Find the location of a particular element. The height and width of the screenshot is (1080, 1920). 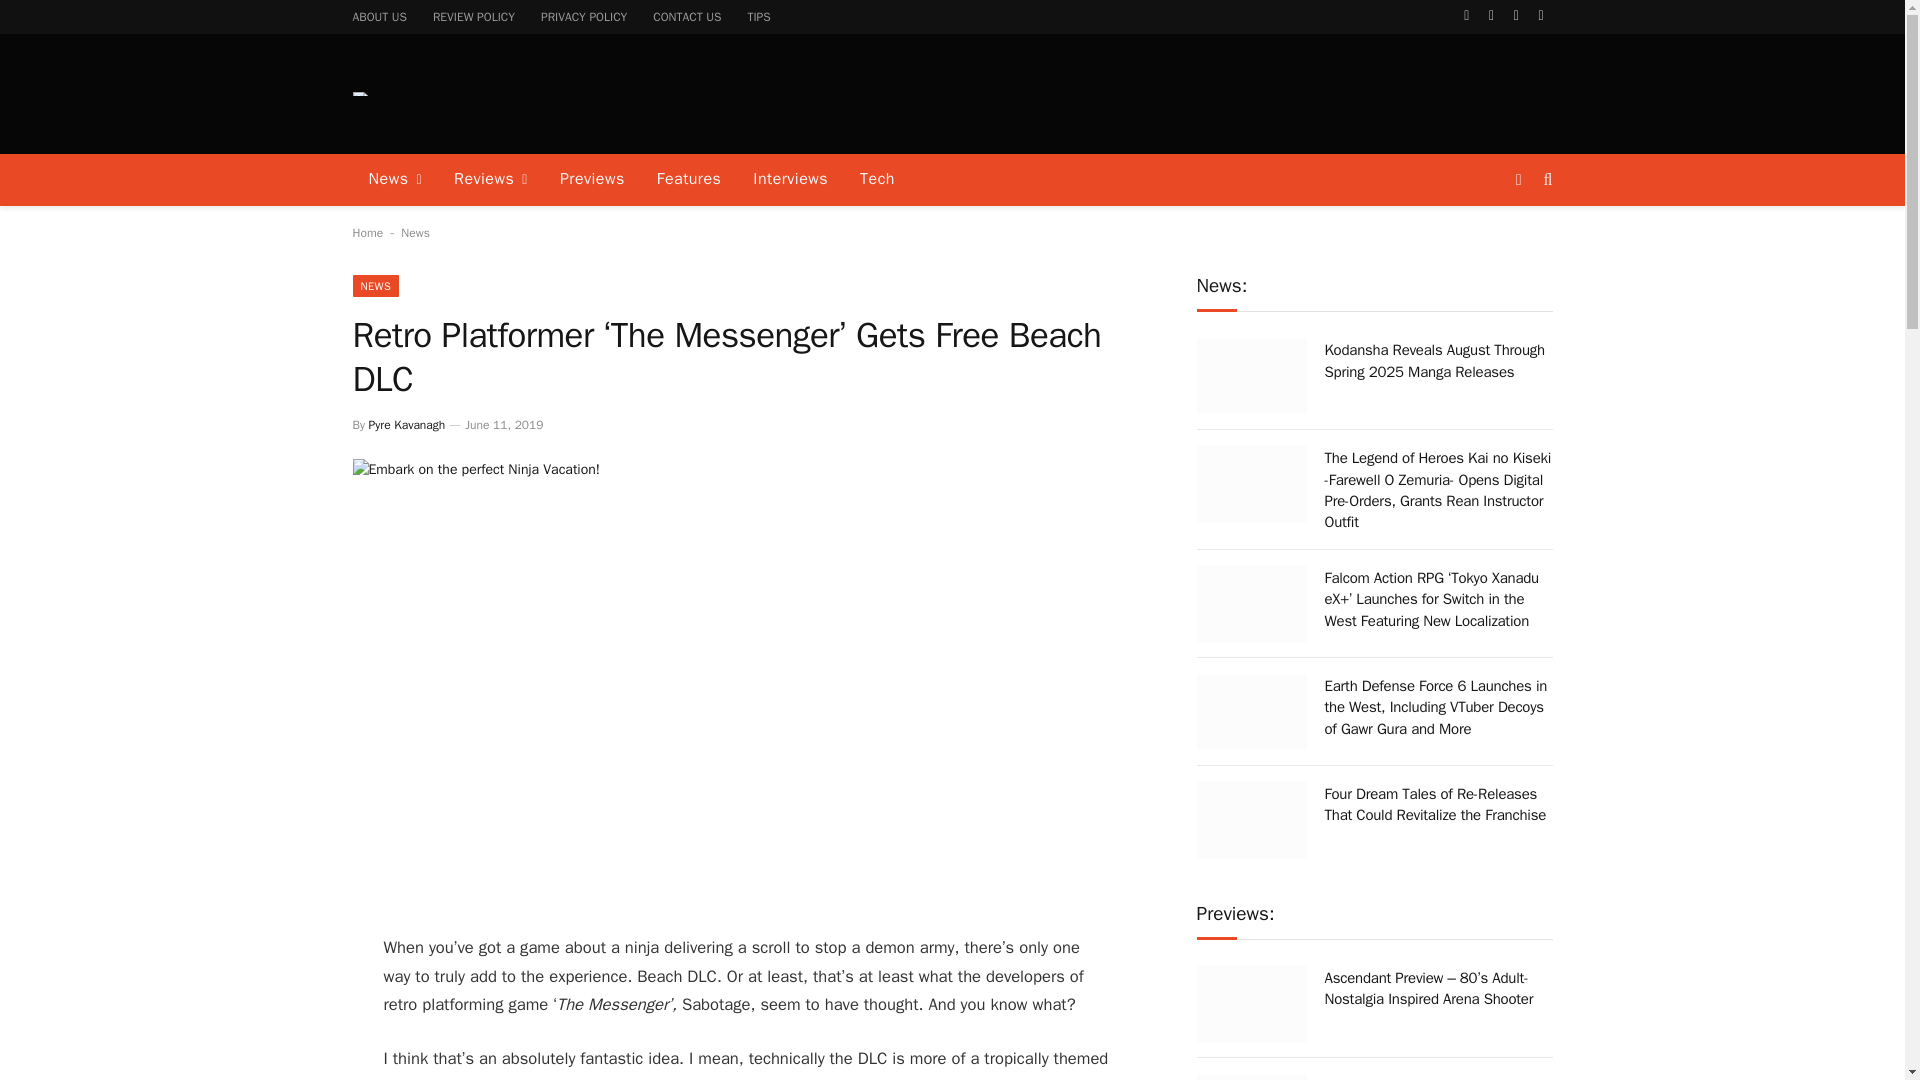

Pyre Kavanagh is located at coordinates (406, 424).